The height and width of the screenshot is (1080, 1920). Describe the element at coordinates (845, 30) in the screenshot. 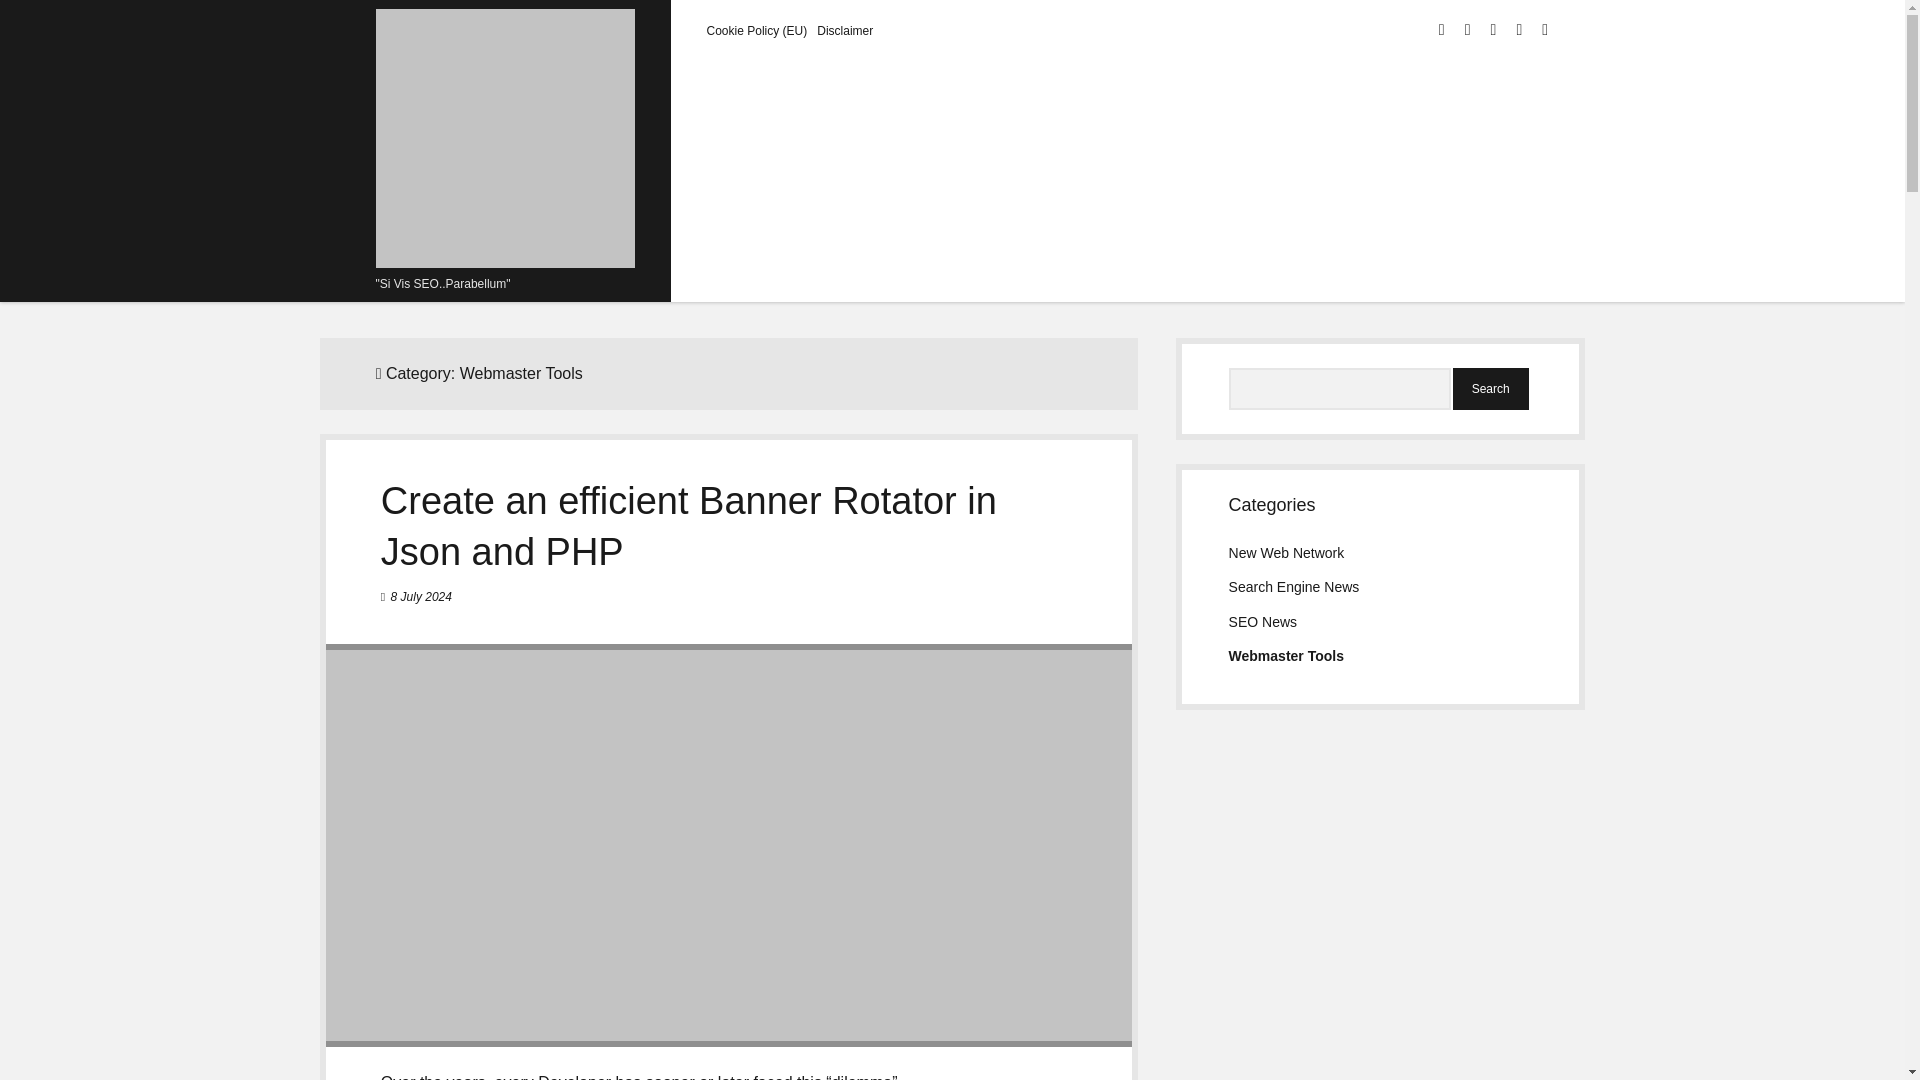

I see `Disclaimer` at that location.